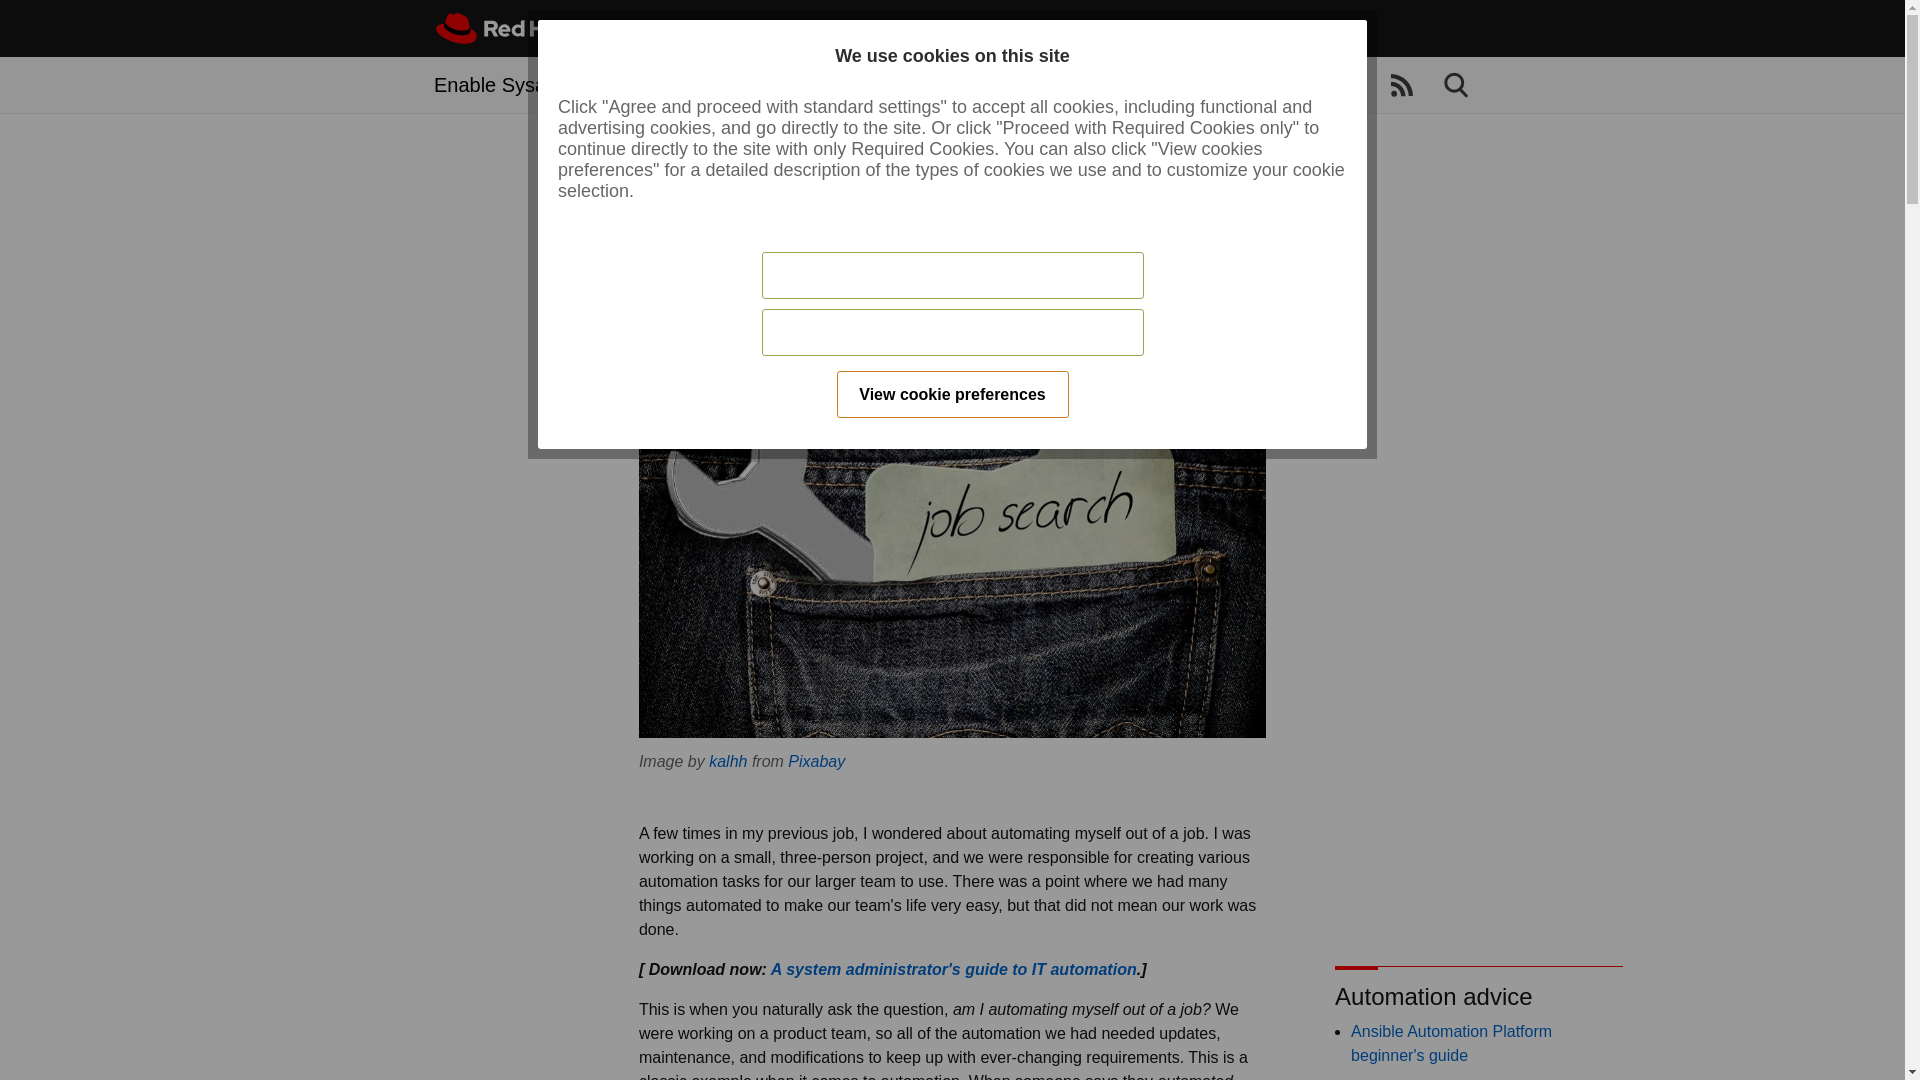 Image resolution: width=1920 pixels, height=1080 pixels. Describe the element at coordinates (954, 970) in the screenshot. I see `A system administrator's guide to IT automation` at that location.